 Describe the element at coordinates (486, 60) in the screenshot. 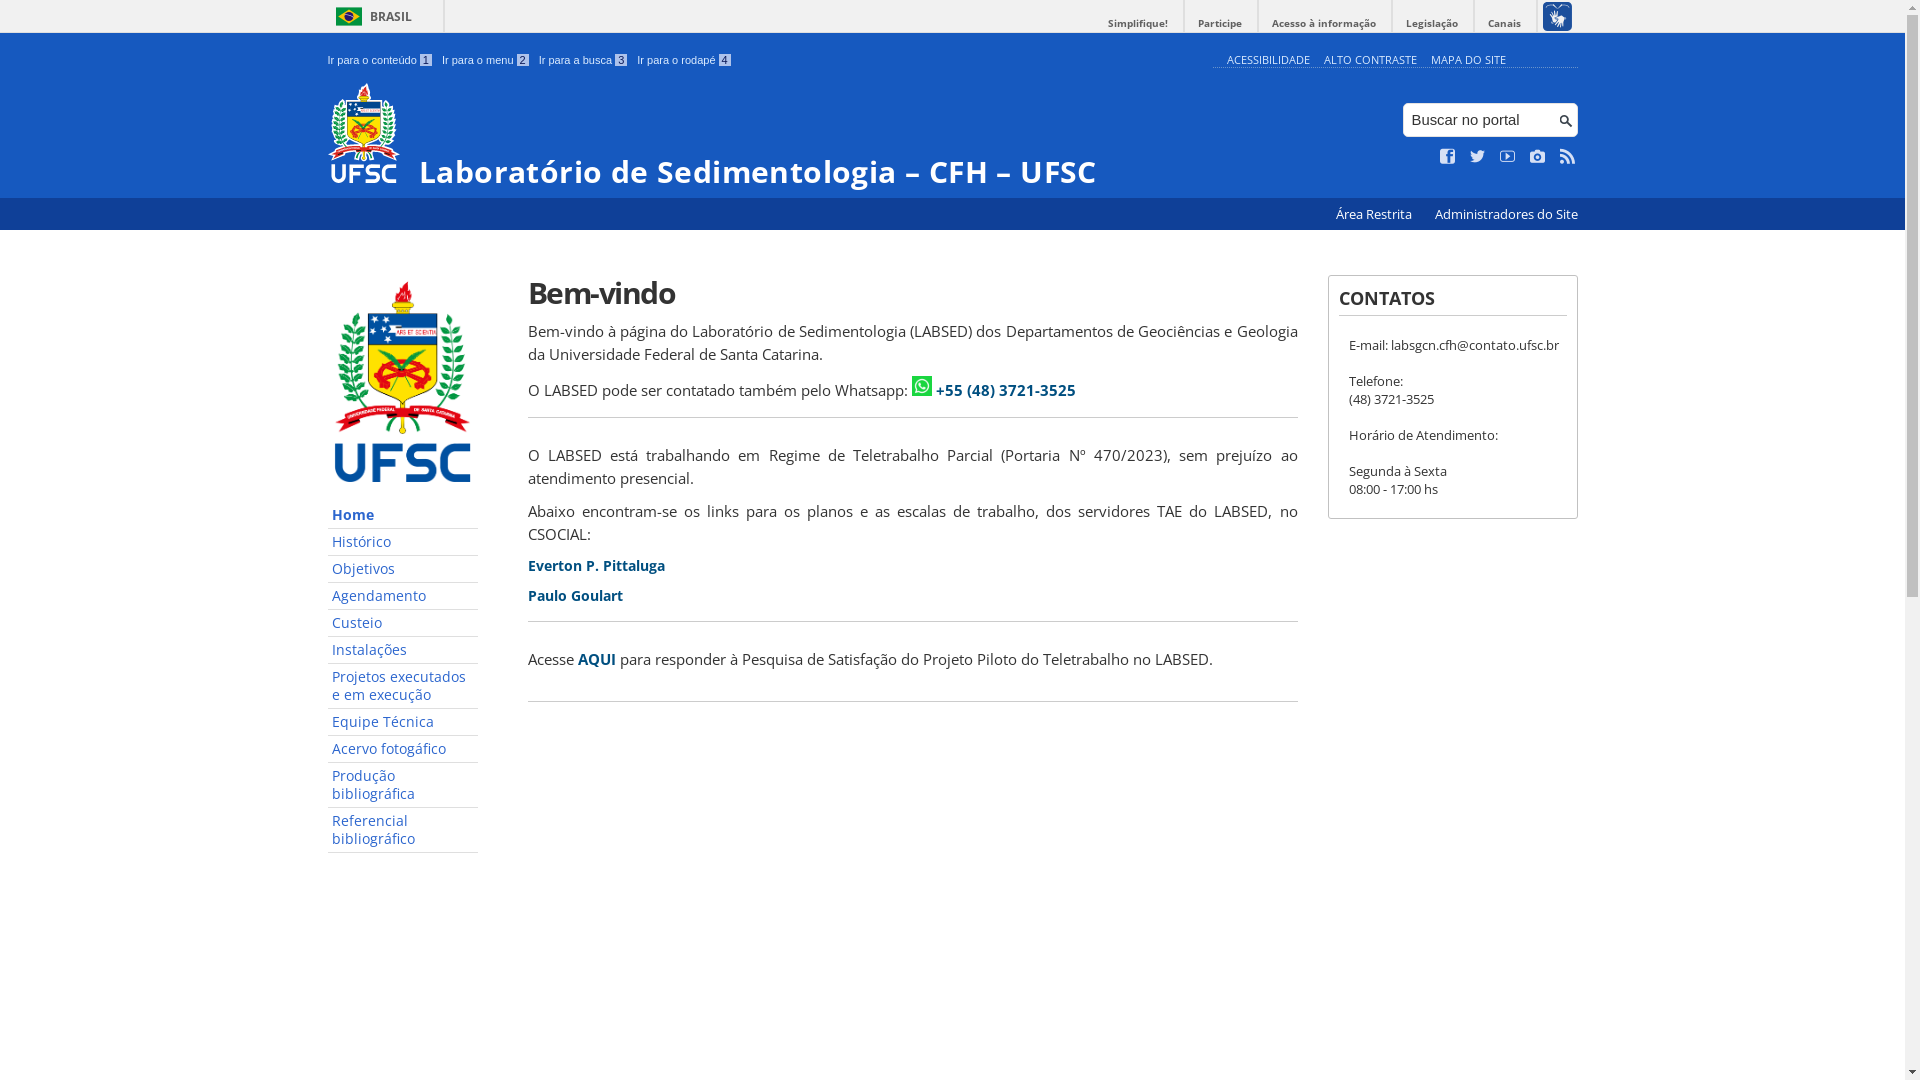

I see `Ir para o menu 2` at that location.